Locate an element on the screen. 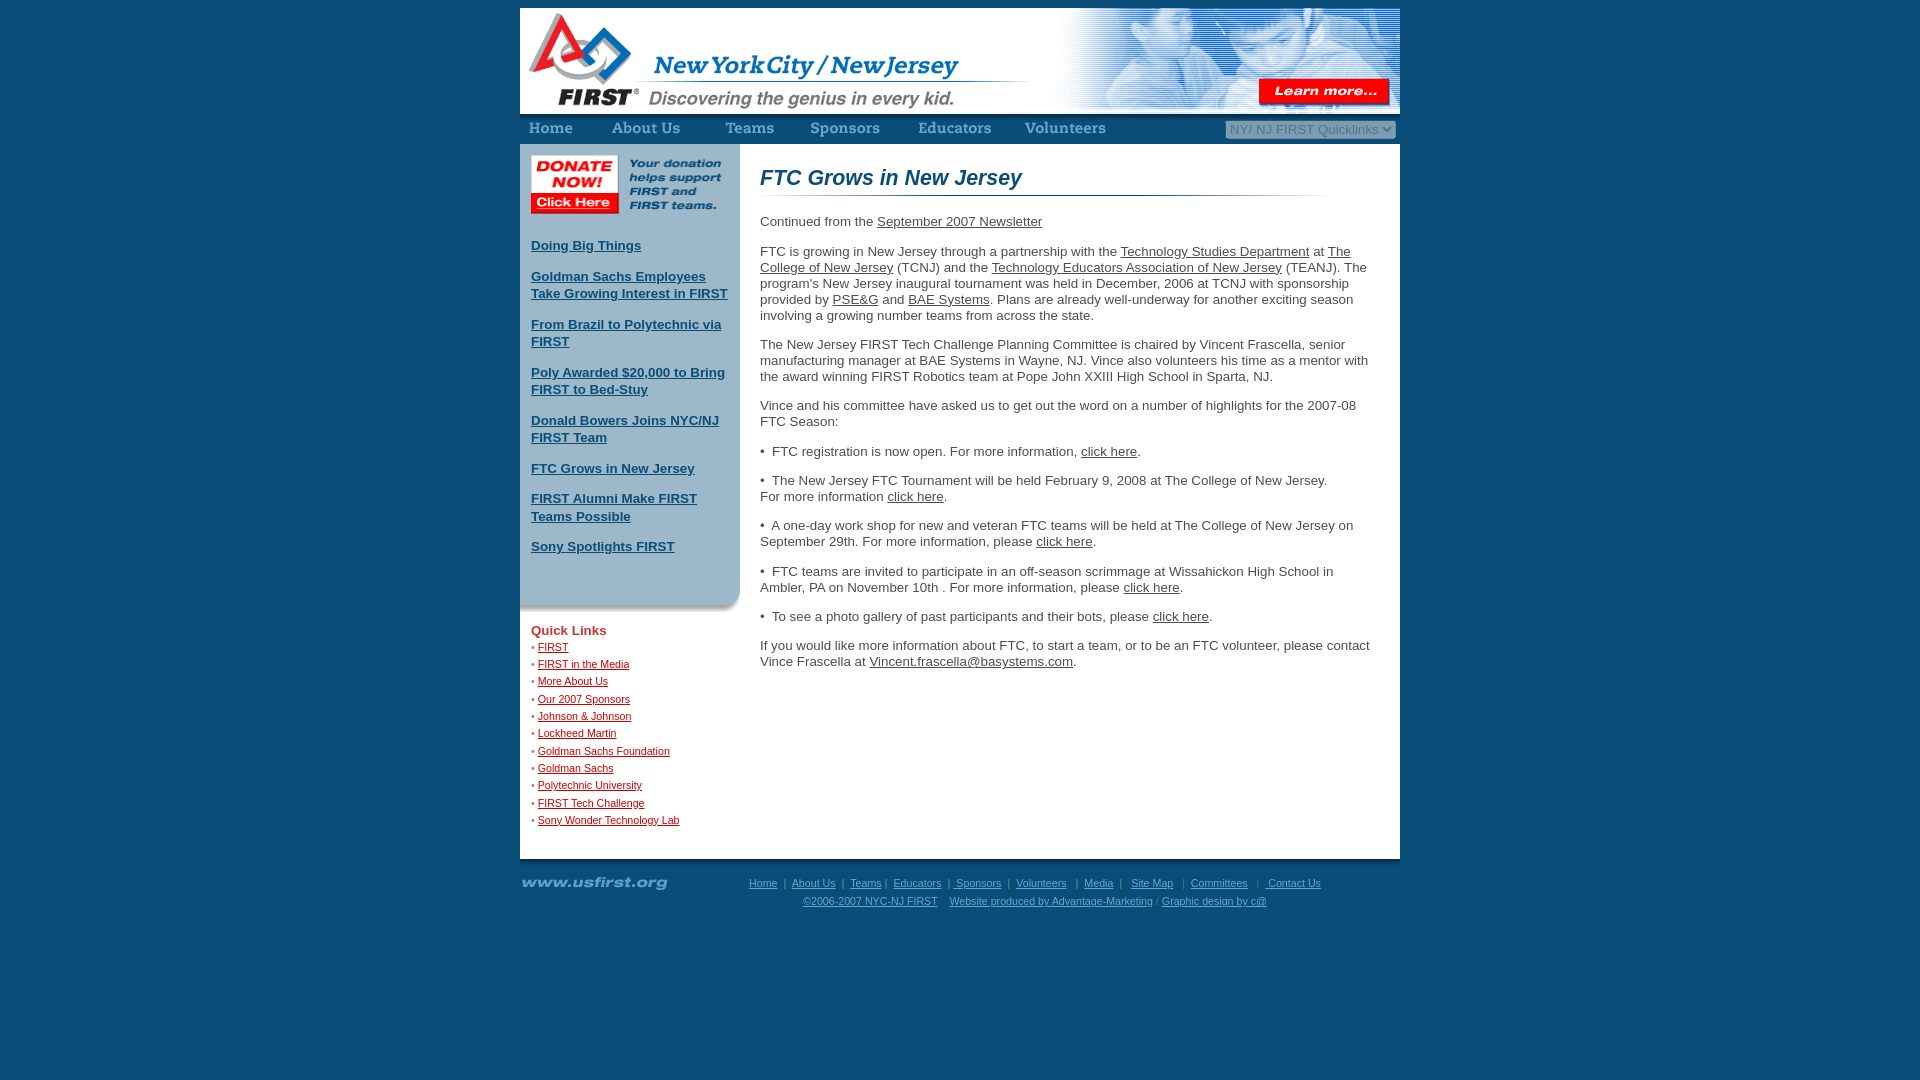  click here is located at coordinates (914, 496).